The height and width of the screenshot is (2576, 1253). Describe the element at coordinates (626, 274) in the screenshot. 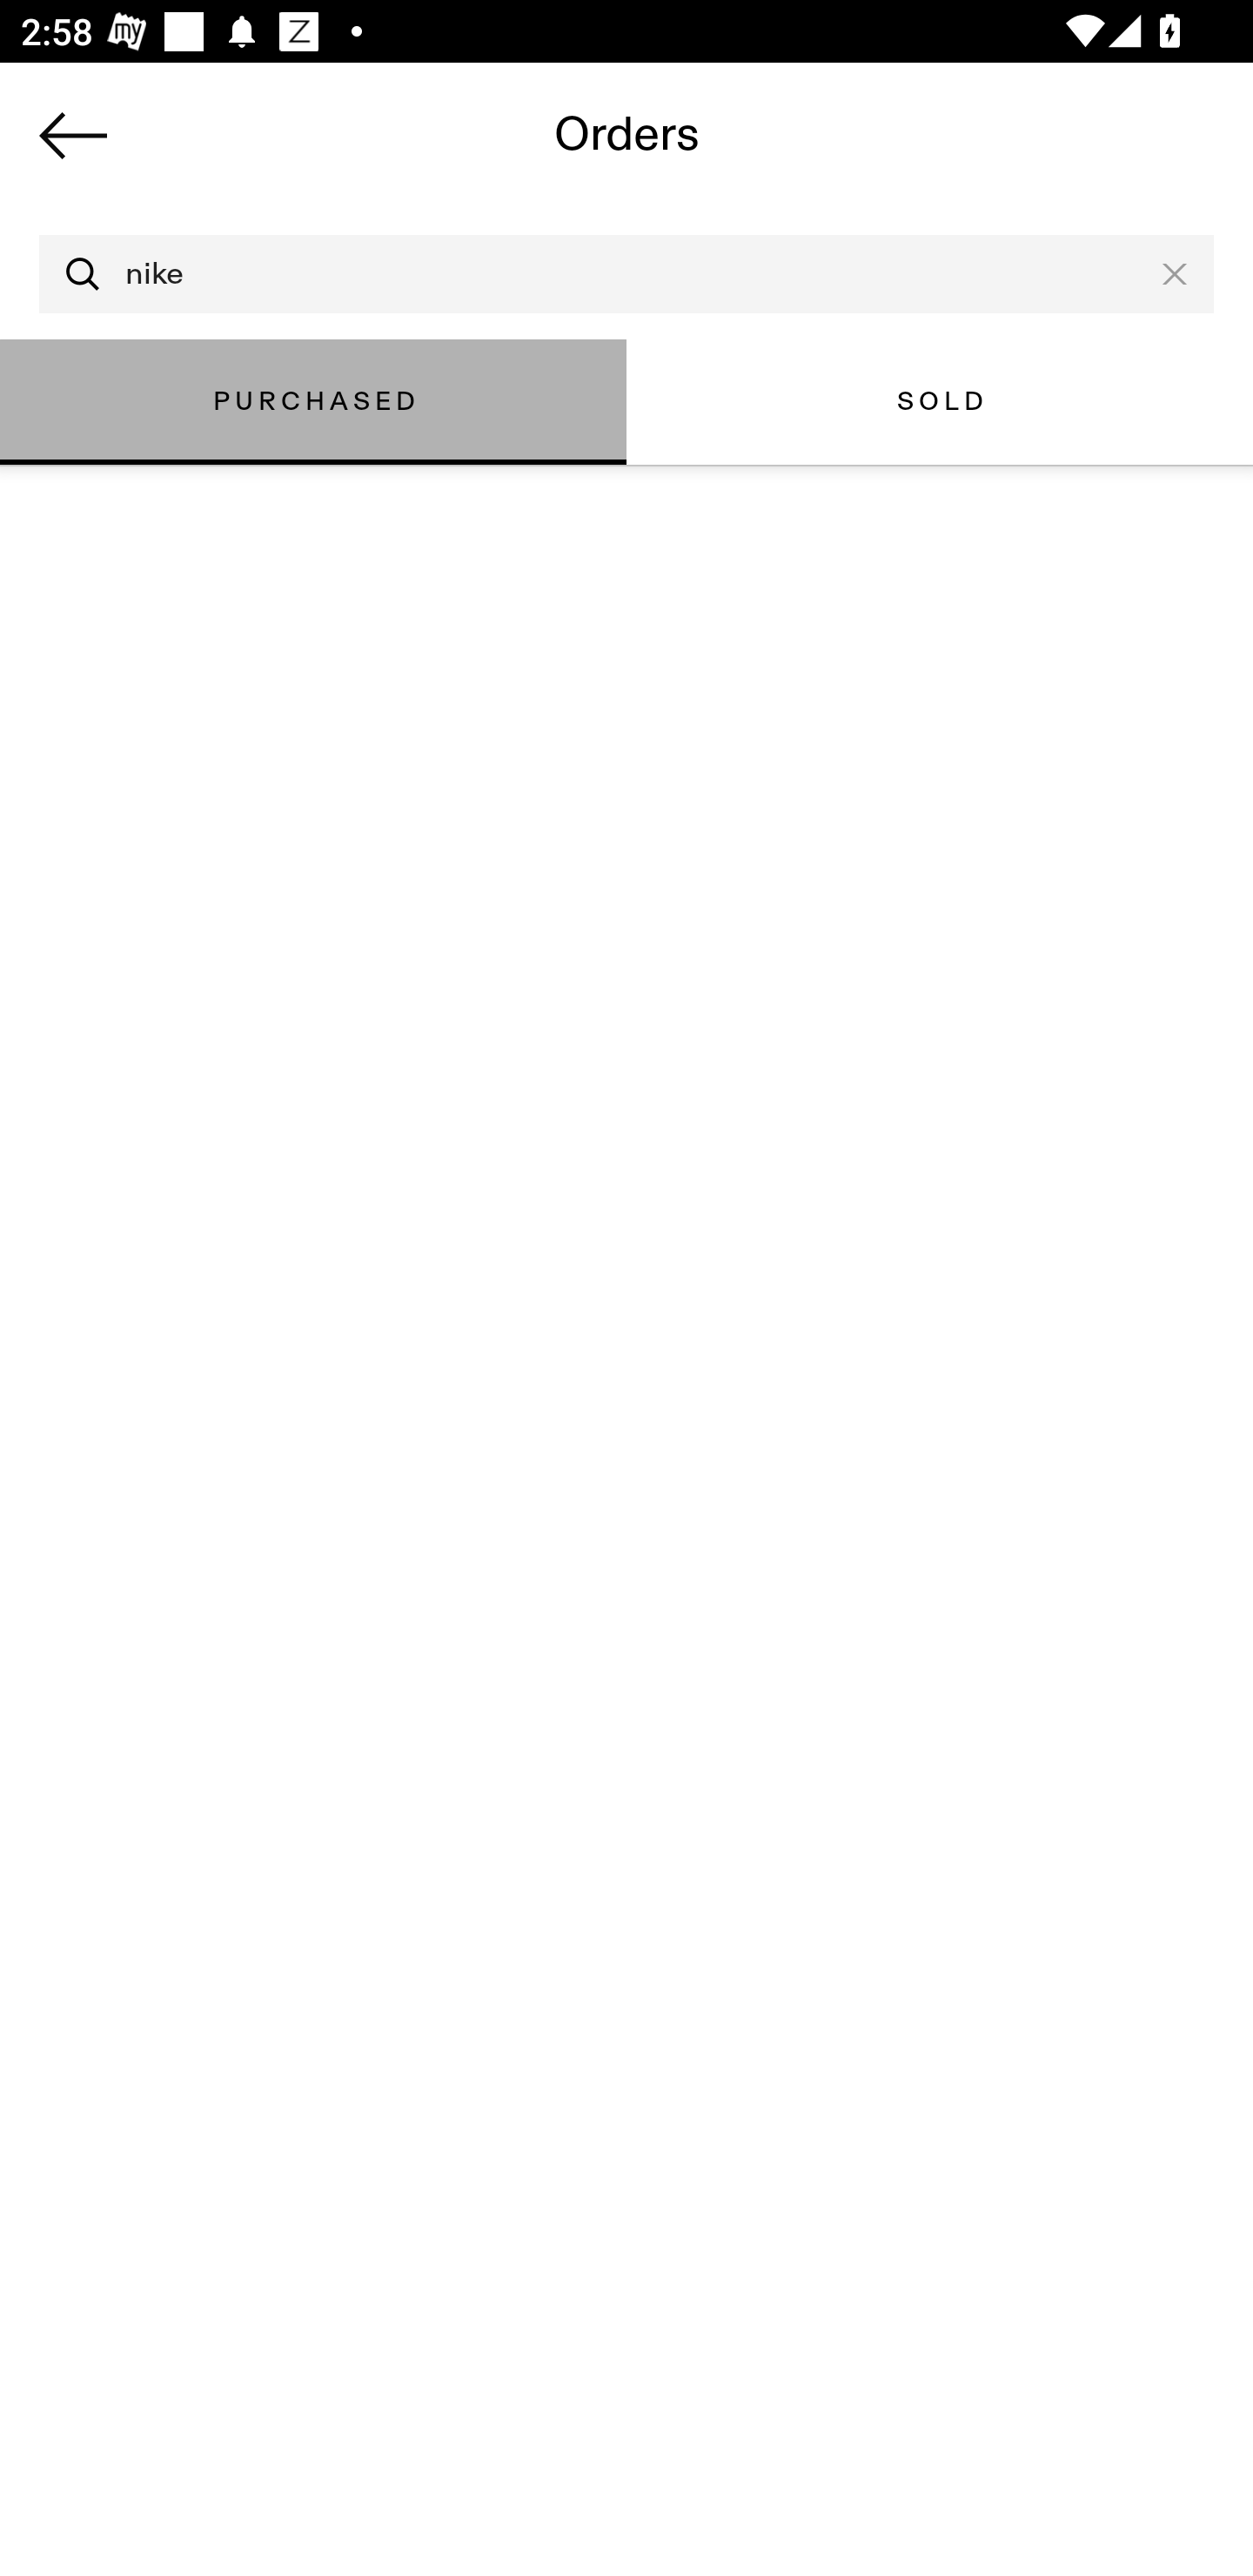

I see `nike` at that location.